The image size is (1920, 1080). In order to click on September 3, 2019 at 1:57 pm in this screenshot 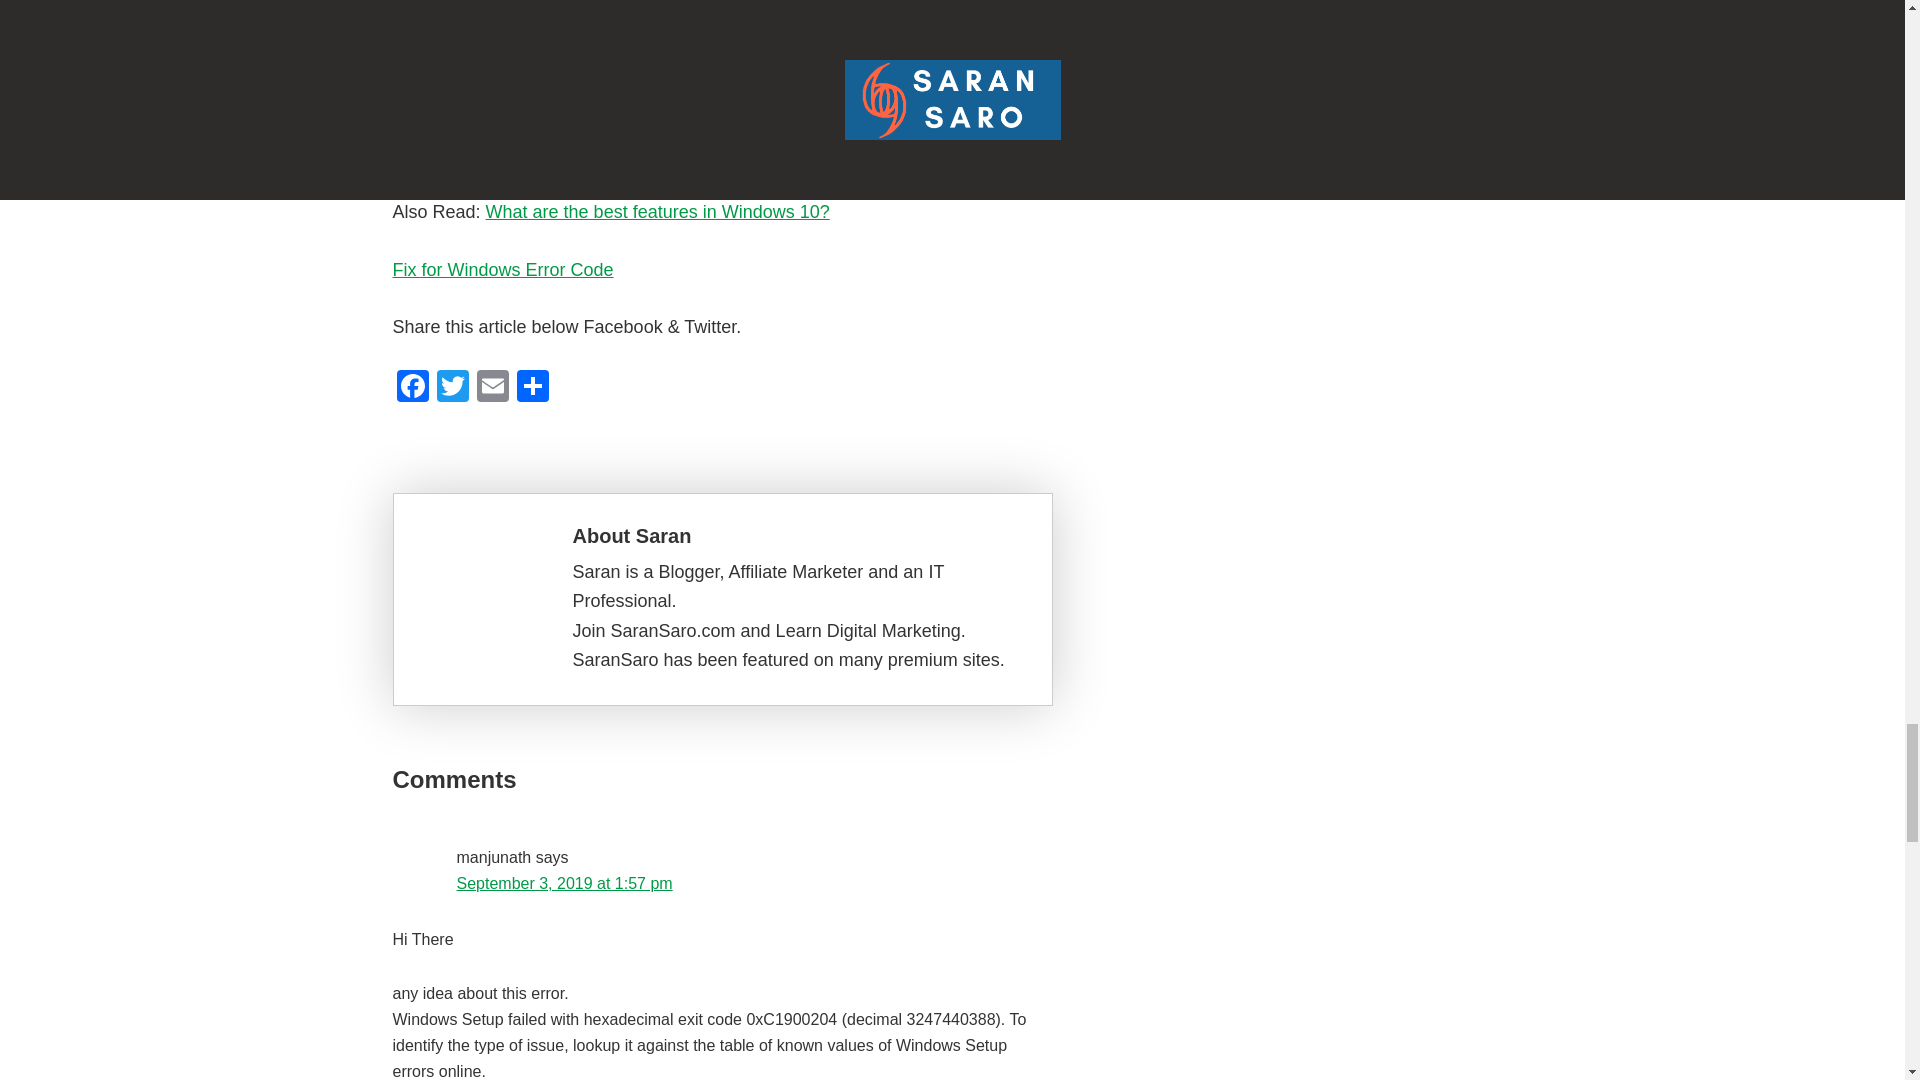, I will do `click(564, 883)`.